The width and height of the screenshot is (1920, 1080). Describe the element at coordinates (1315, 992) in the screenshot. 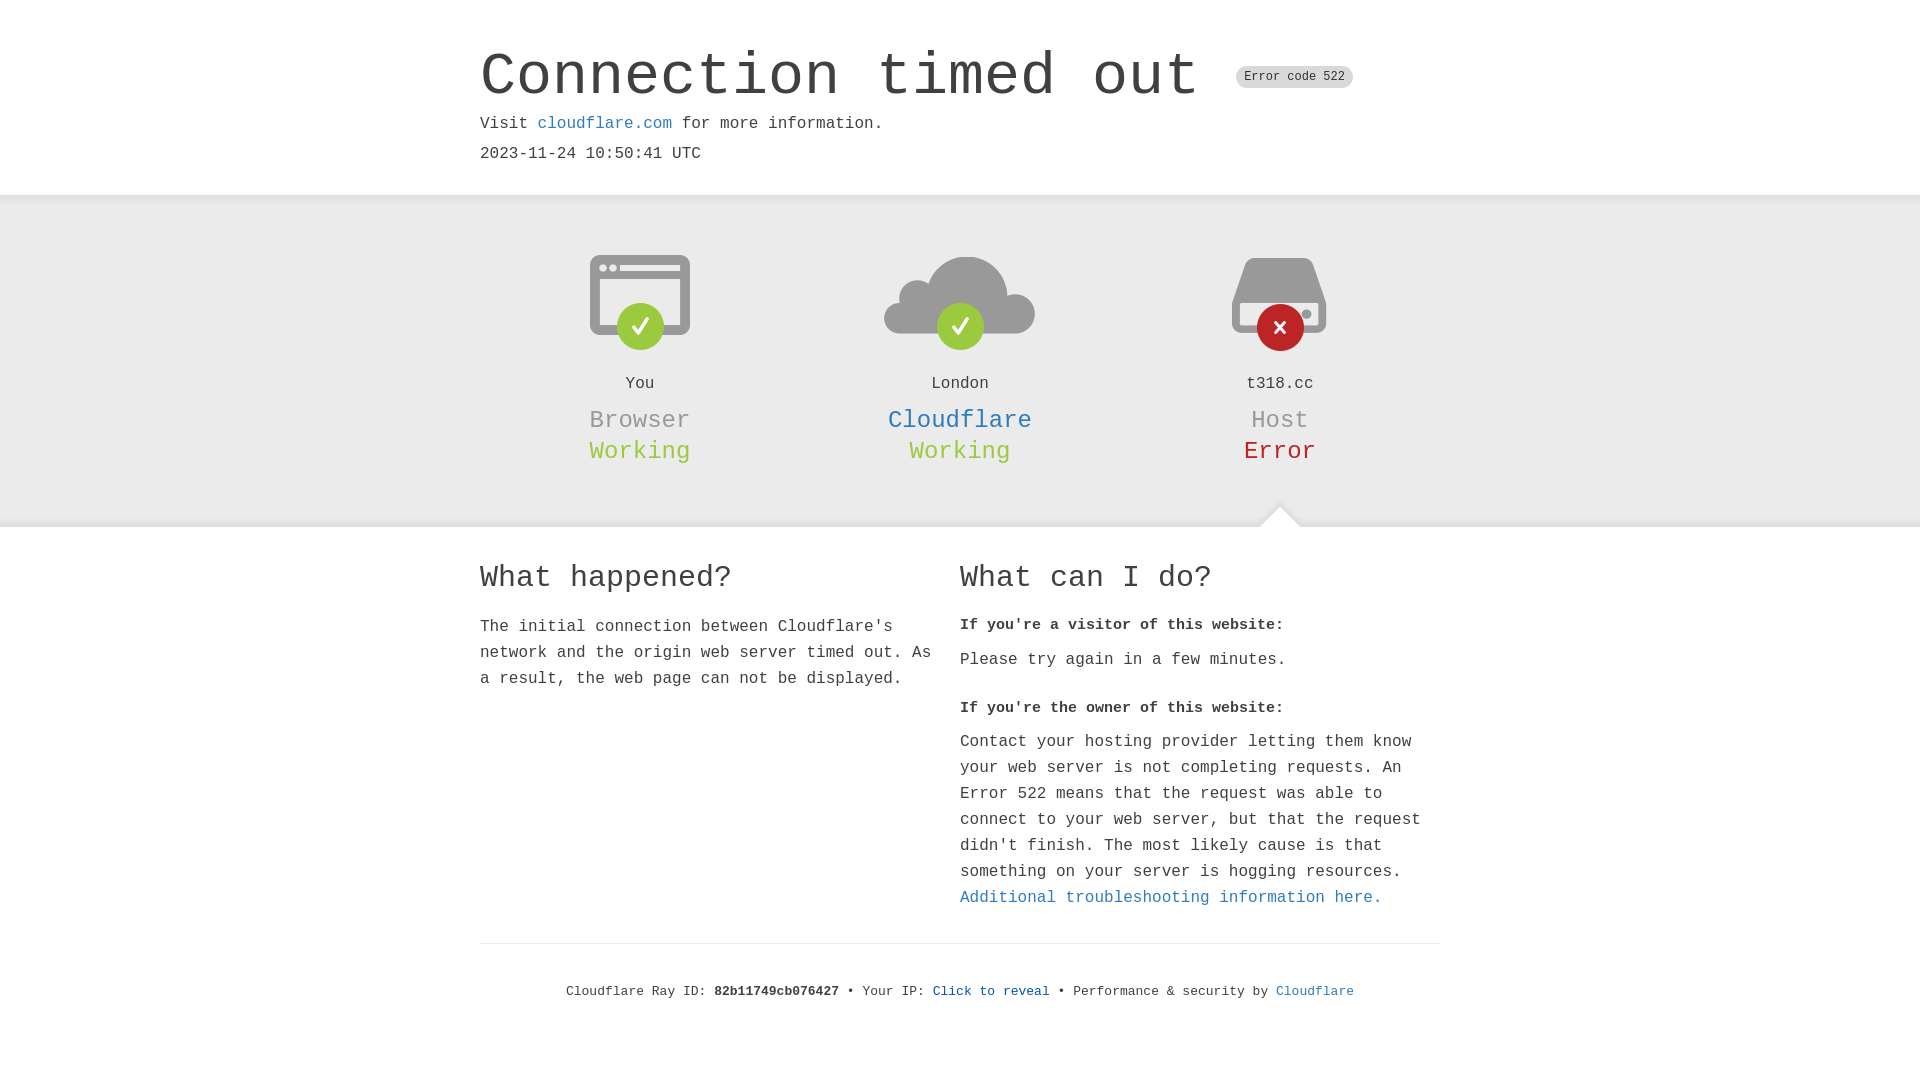

I see `Cloudflare` at that location.